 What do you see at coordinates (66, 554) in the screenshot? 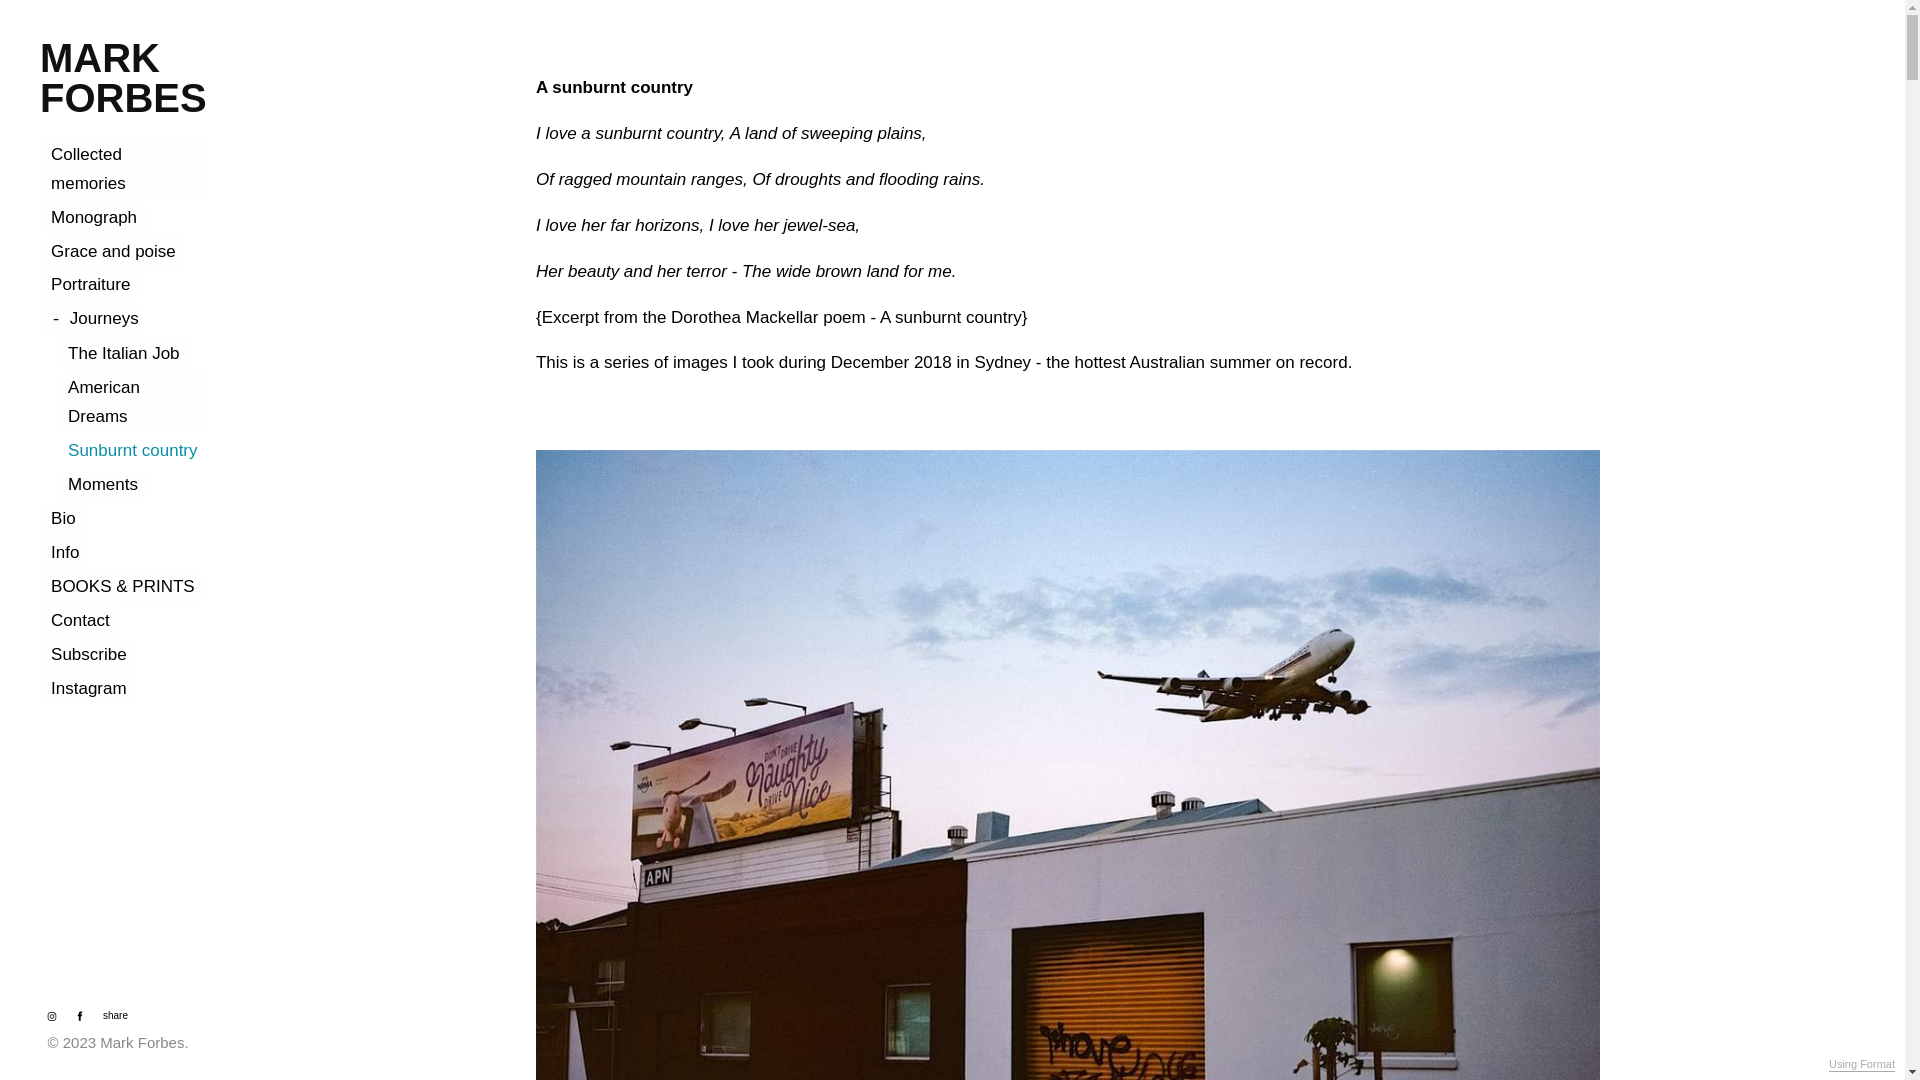
I see `Info` at bounding box center [66, 554].